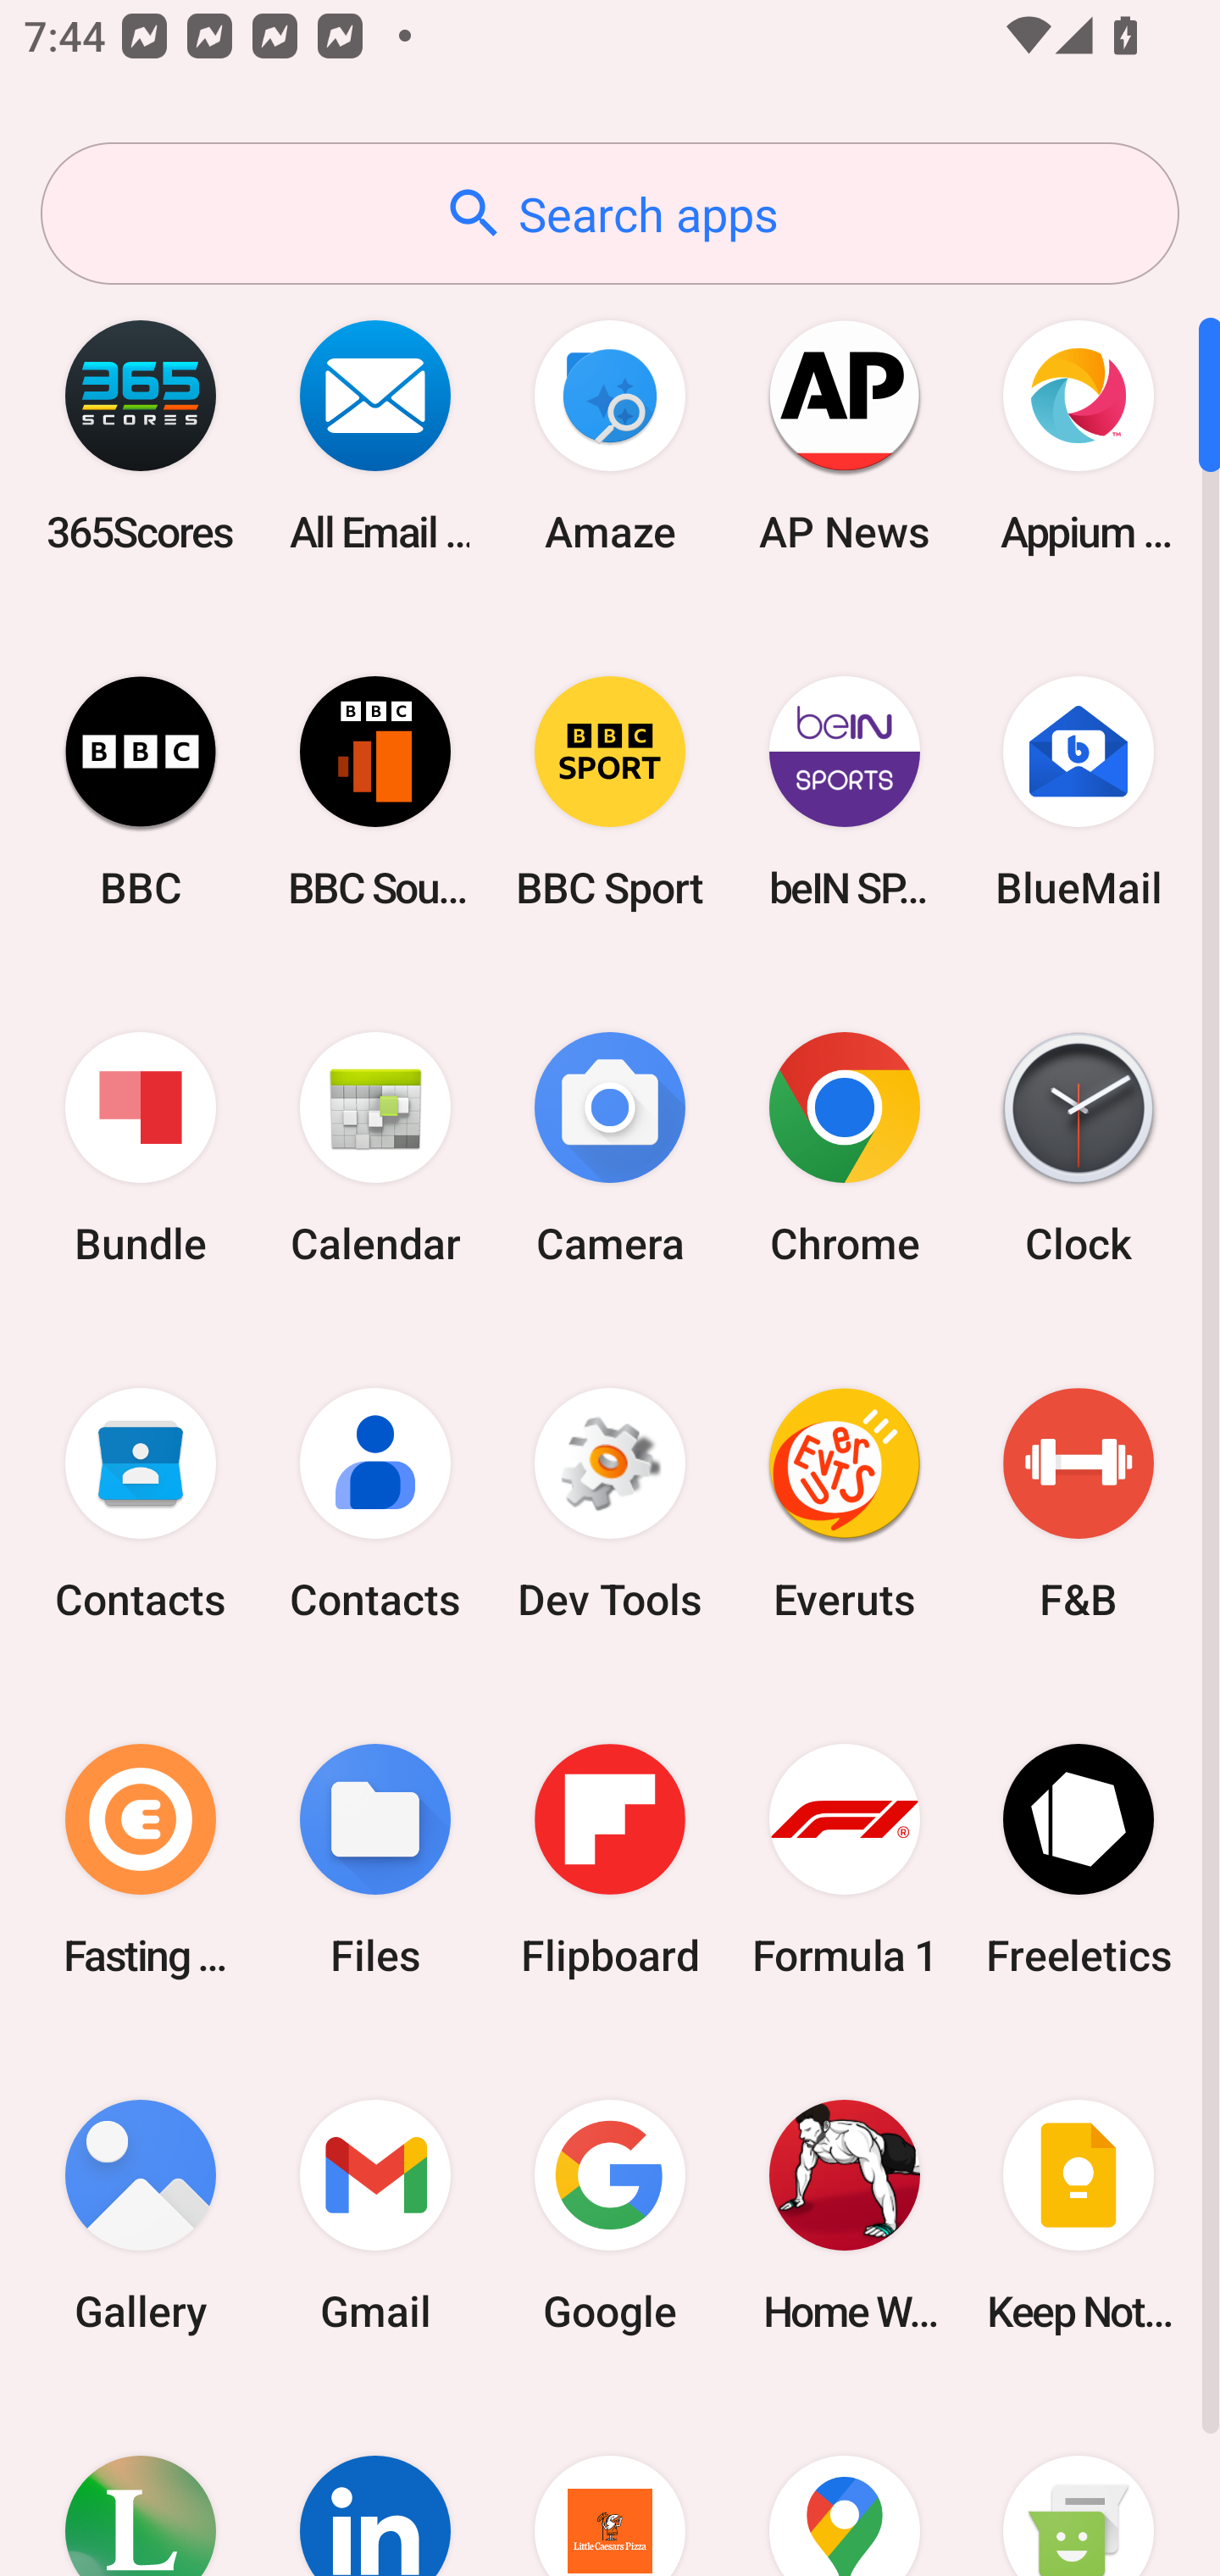 This screenshot has width=1220, height=2576. What do you see at coordinates (610, 2484) in the screenshot?
I see `Little Caesars Pizza` at bounding box center [610, 2484].